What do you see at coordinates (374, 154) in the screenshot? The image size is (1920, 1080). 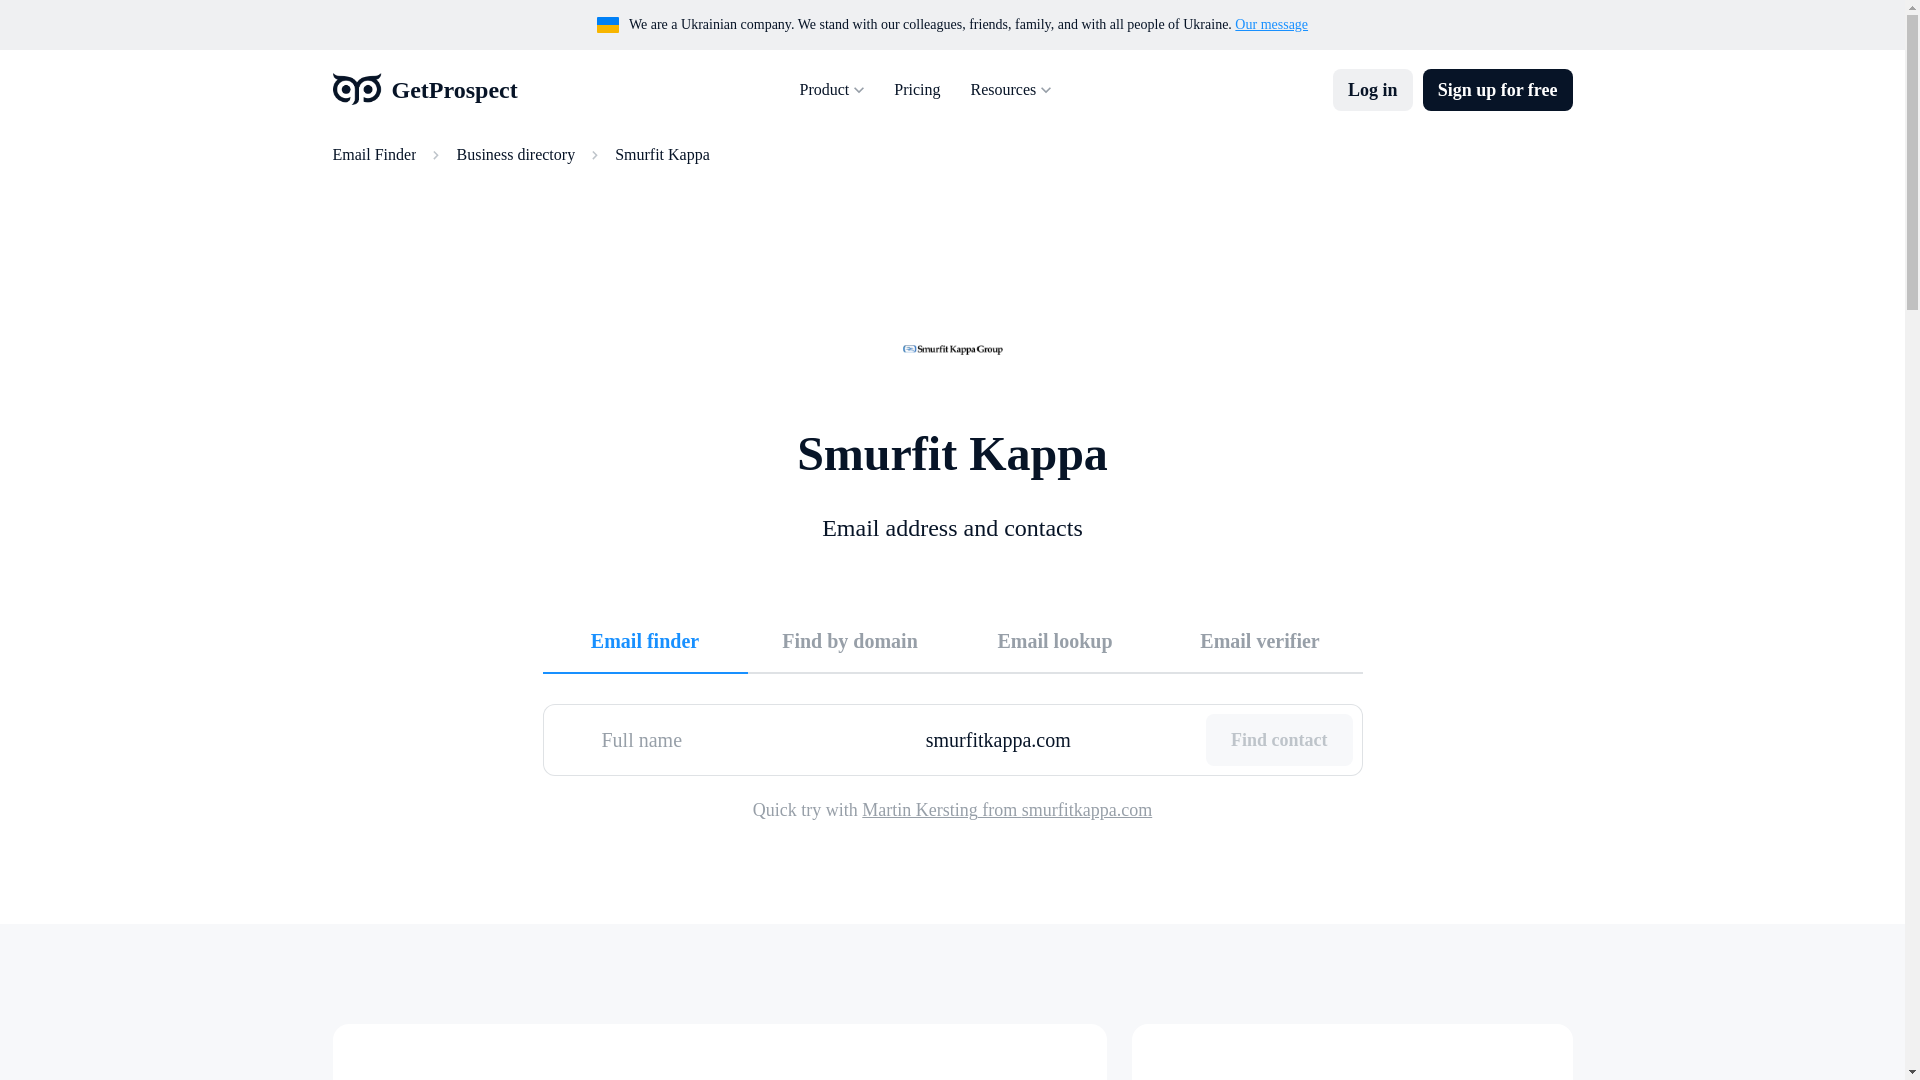 I see `Email Finder` at bounding box center [374, 154].